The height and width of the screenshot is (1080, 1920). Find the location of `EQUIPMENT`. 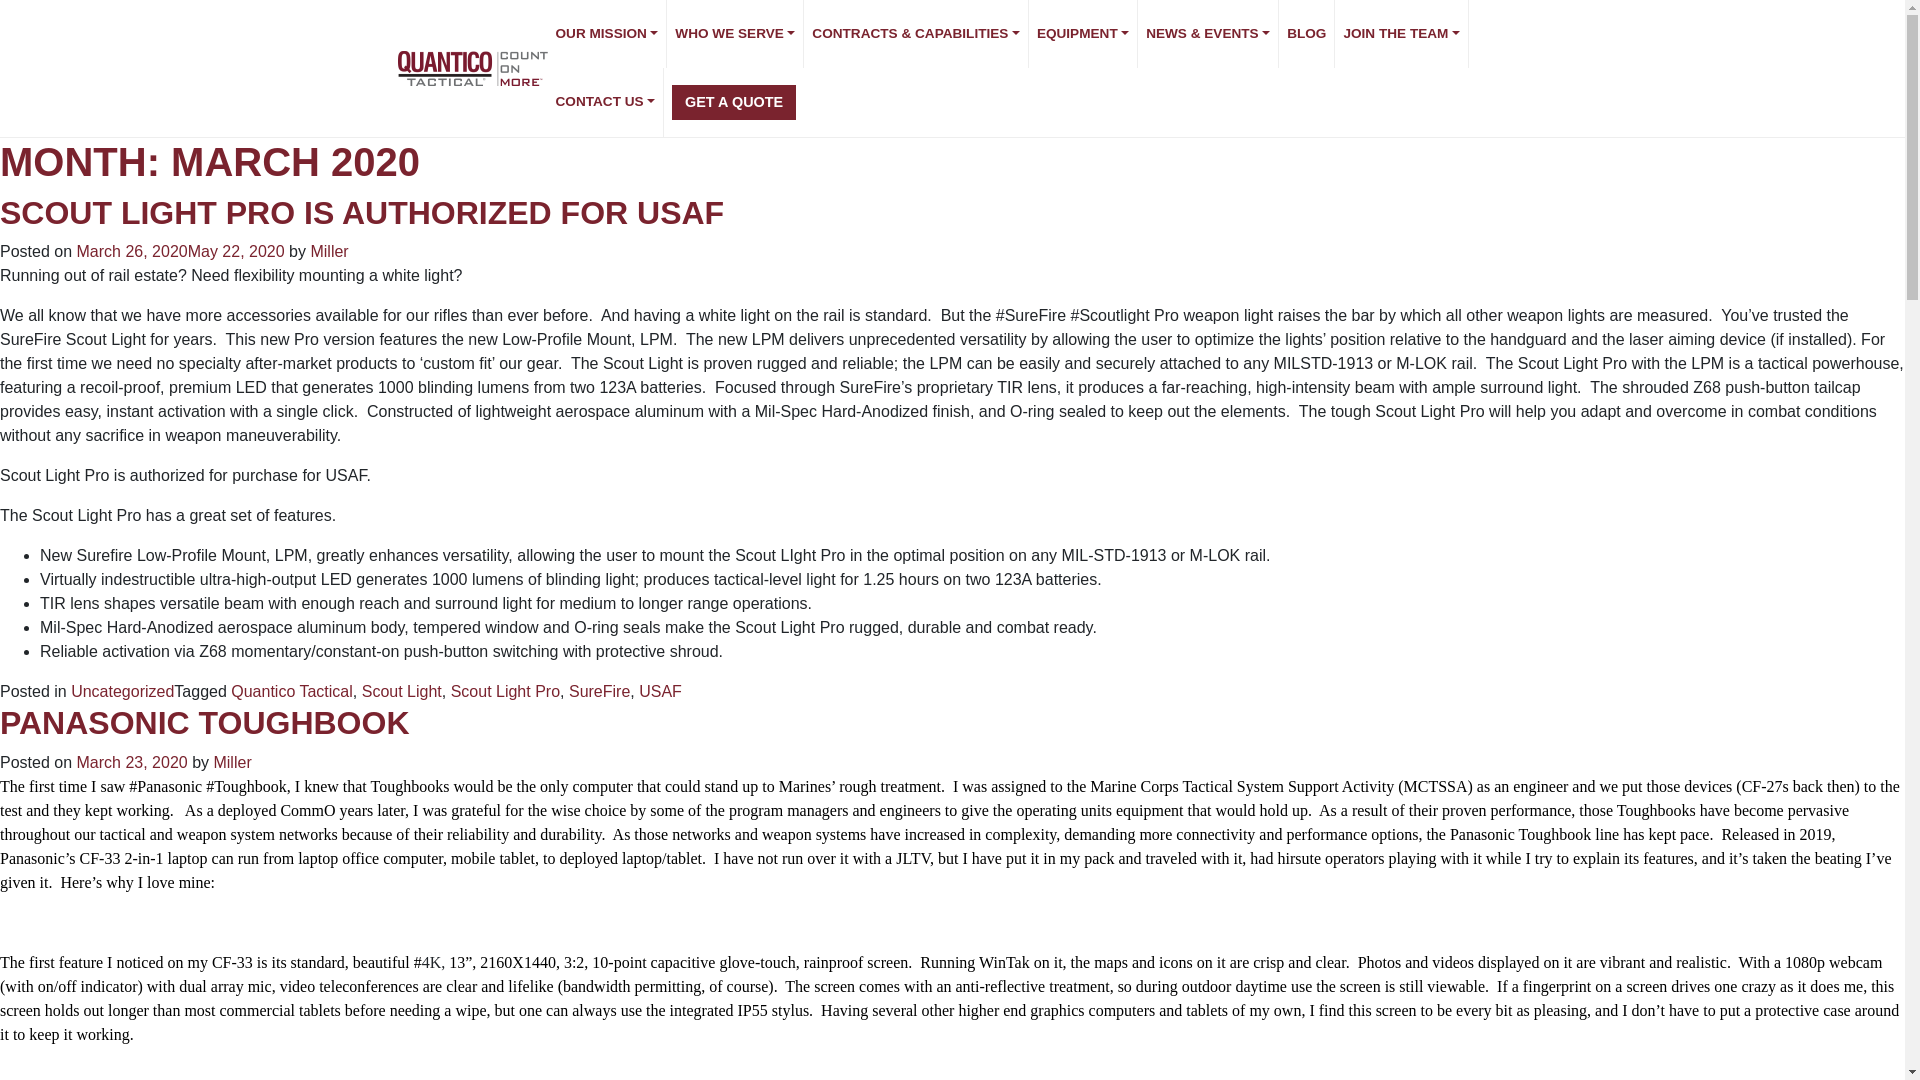

EQUIPMENT is located at coordinates (1084, 34).